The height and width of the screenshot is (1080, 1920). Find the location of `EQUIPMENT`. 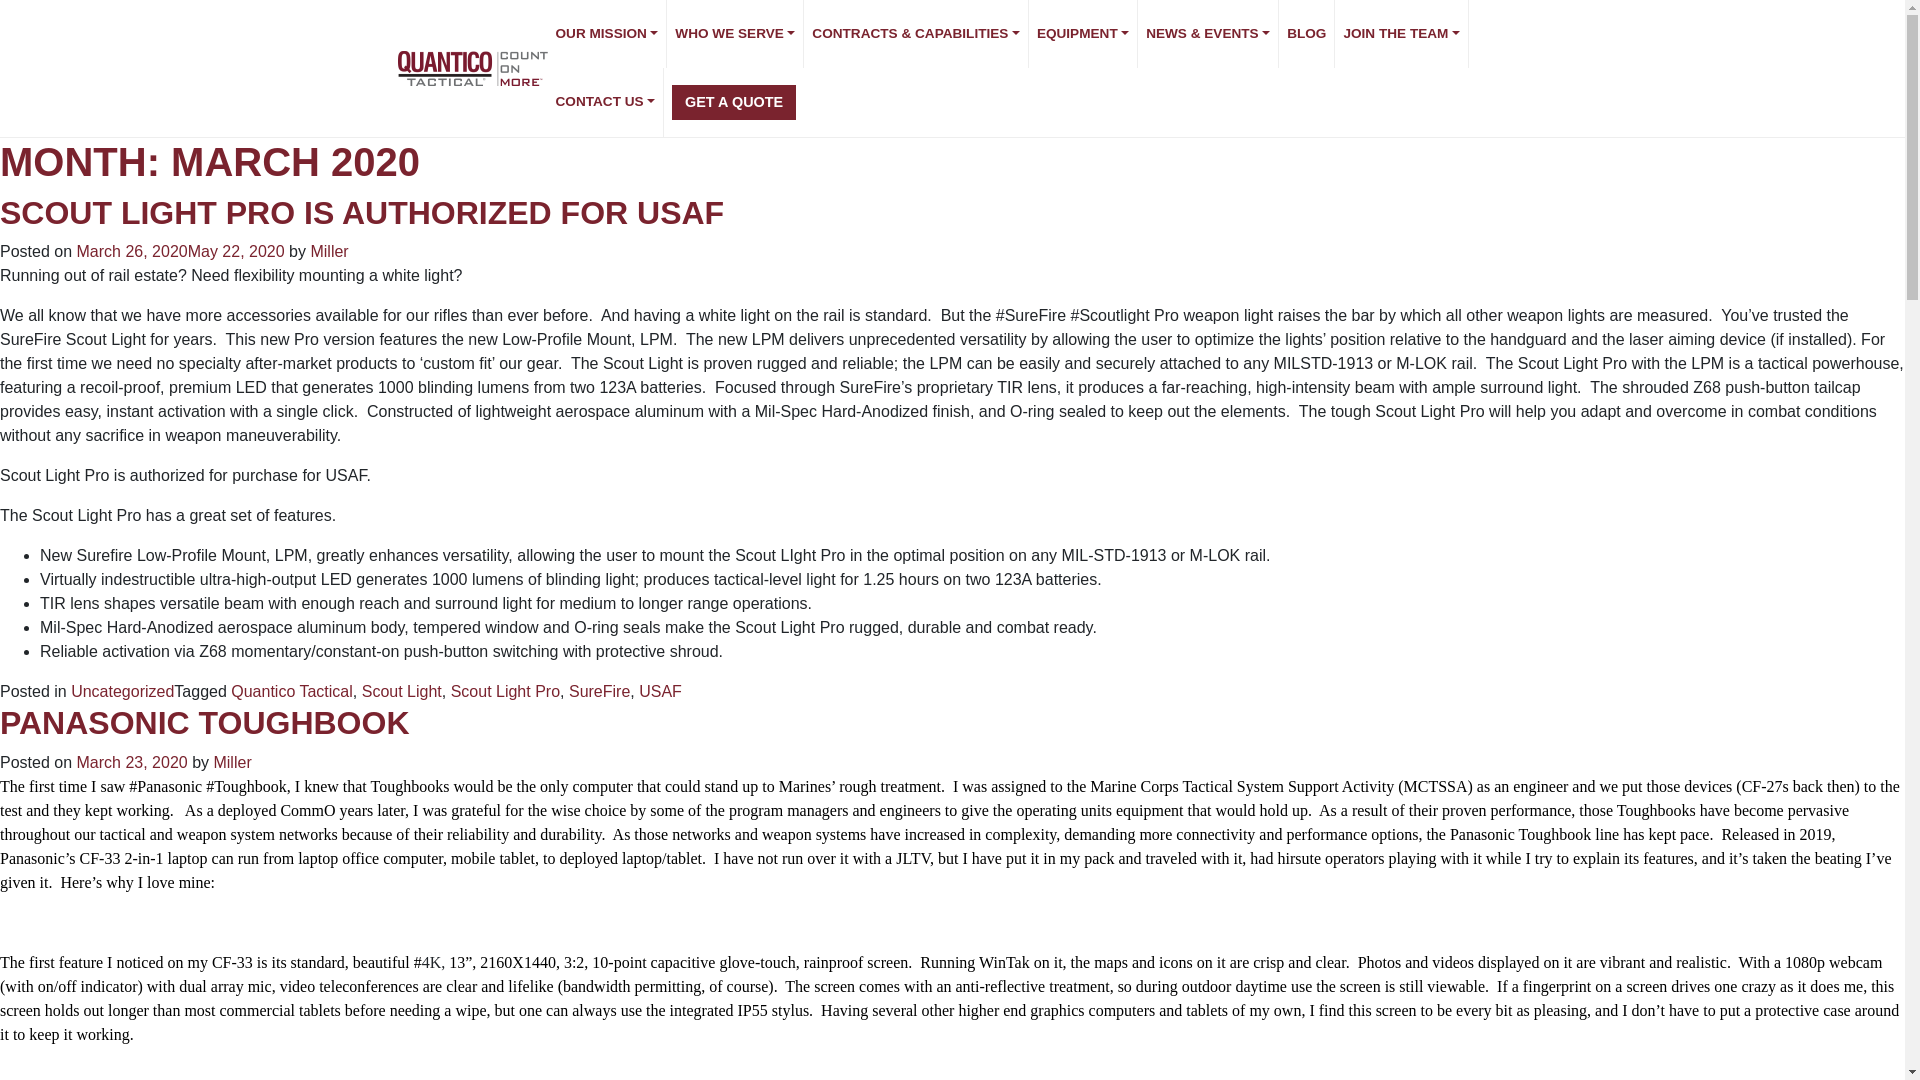

EQUIPMENT is located at coordinates (1084, 34).